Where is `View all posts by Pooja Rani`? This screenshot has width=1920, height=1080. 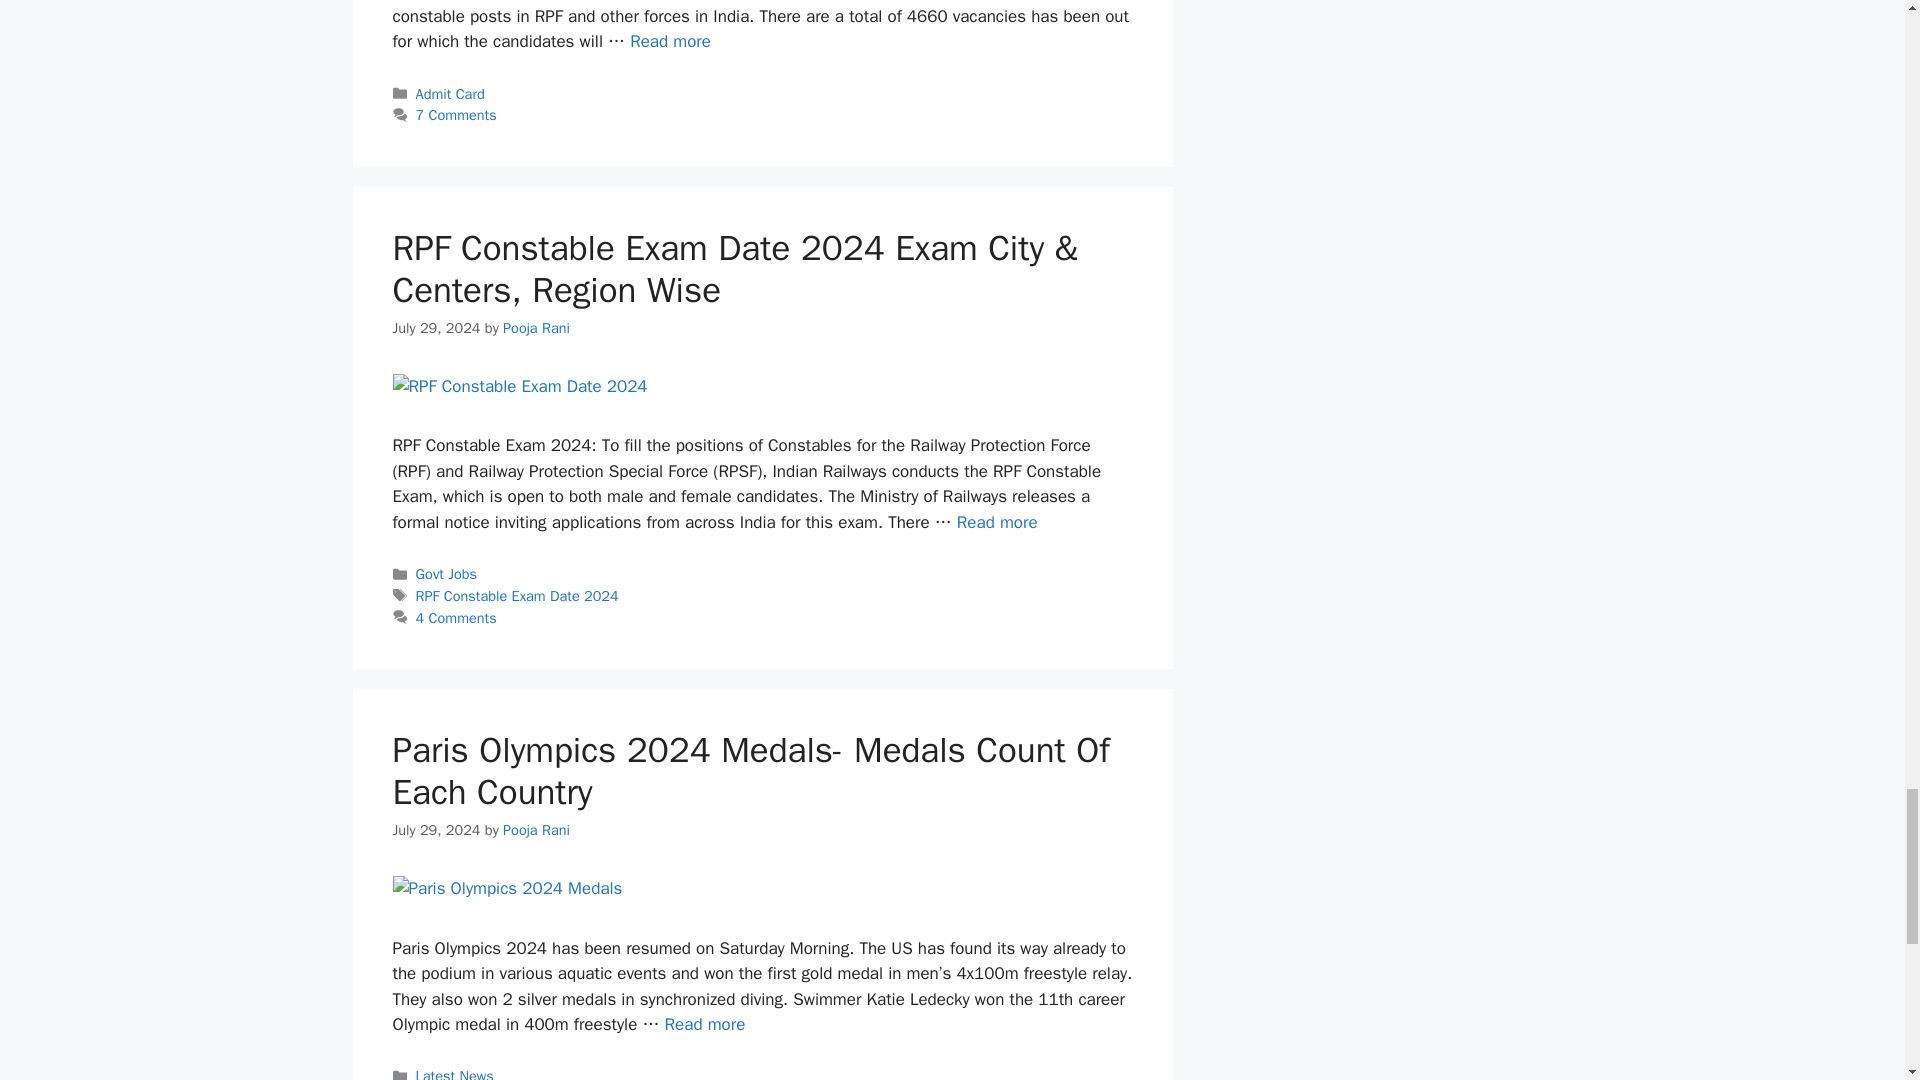
View all posts by Pooja Rani is located at coordinates (536, 327).